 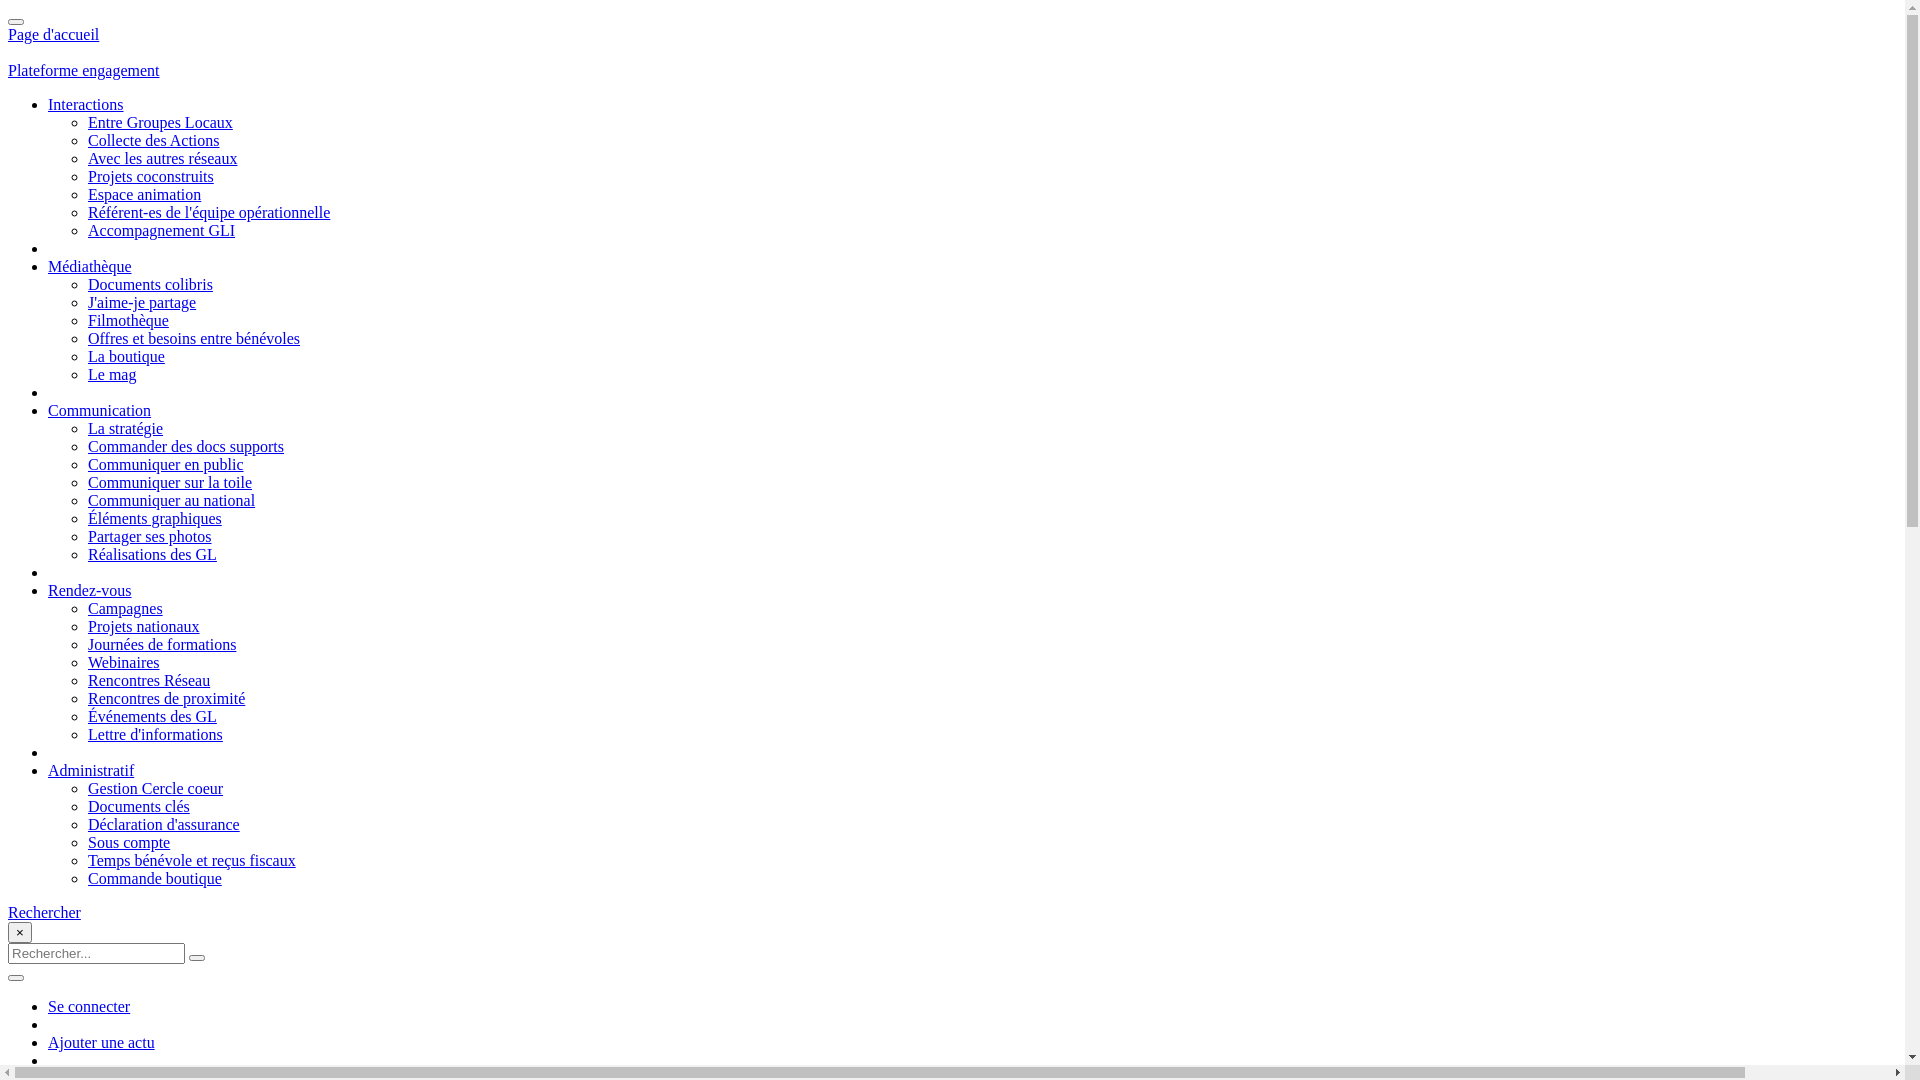 I want to click on Entre Groupes Locaux, so click(x=160, y=122).